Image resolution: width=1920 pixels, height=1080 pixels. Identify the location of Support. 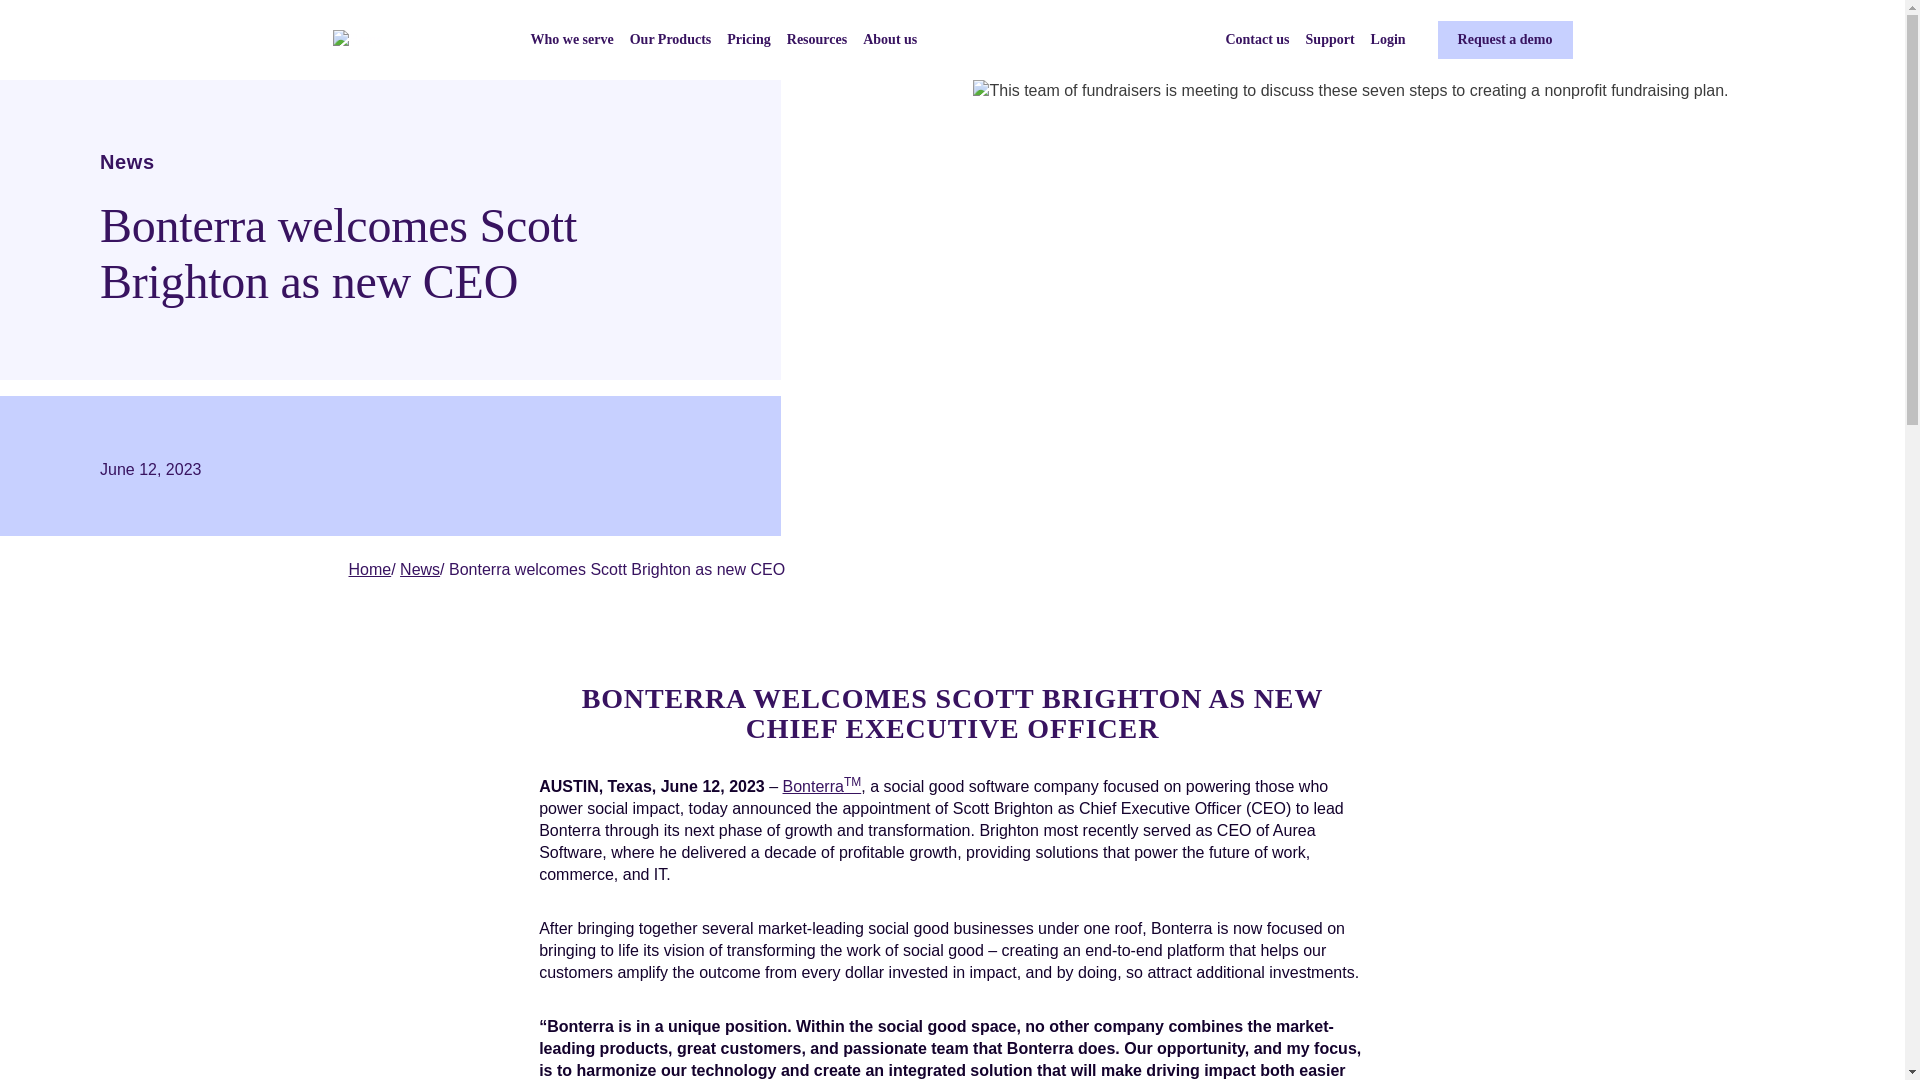
(1330, 40).